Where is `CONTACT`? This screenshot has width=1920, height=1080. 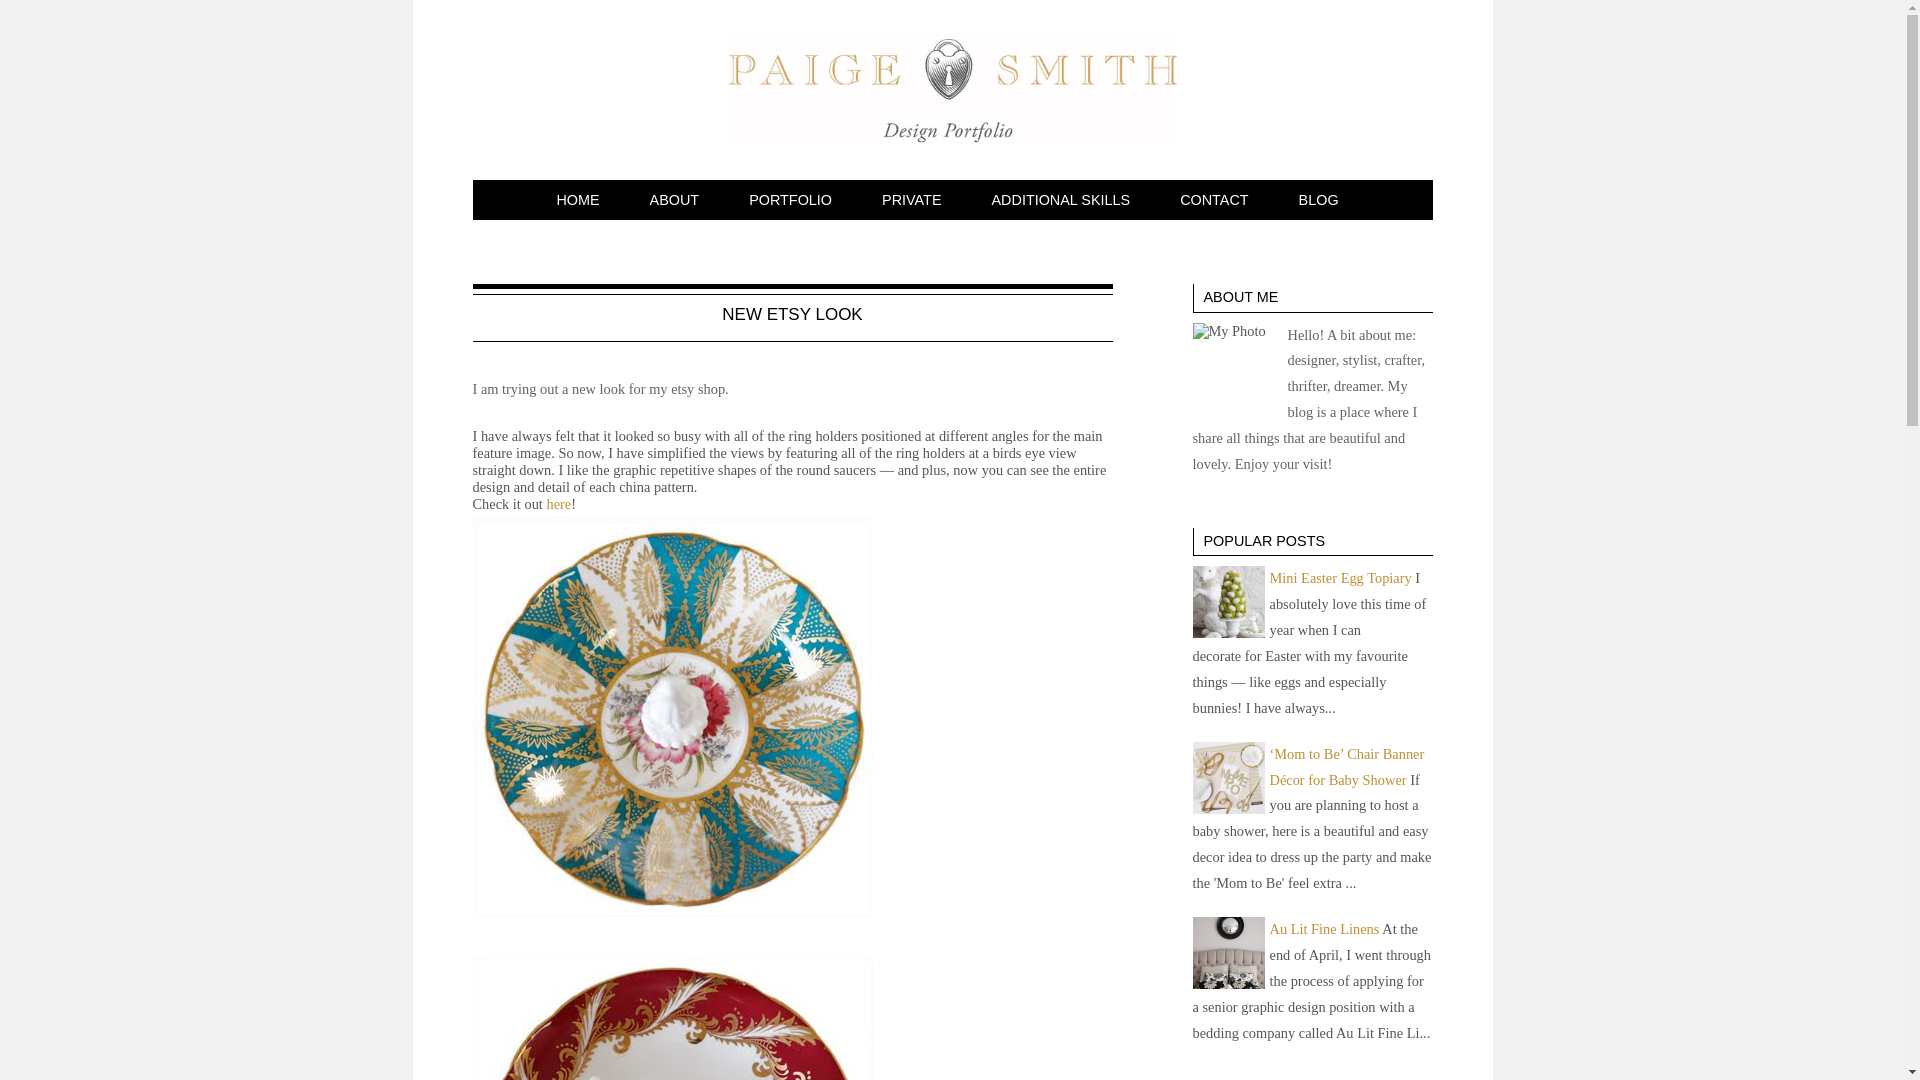 CONTACT is located at coordinates (1218, 199).